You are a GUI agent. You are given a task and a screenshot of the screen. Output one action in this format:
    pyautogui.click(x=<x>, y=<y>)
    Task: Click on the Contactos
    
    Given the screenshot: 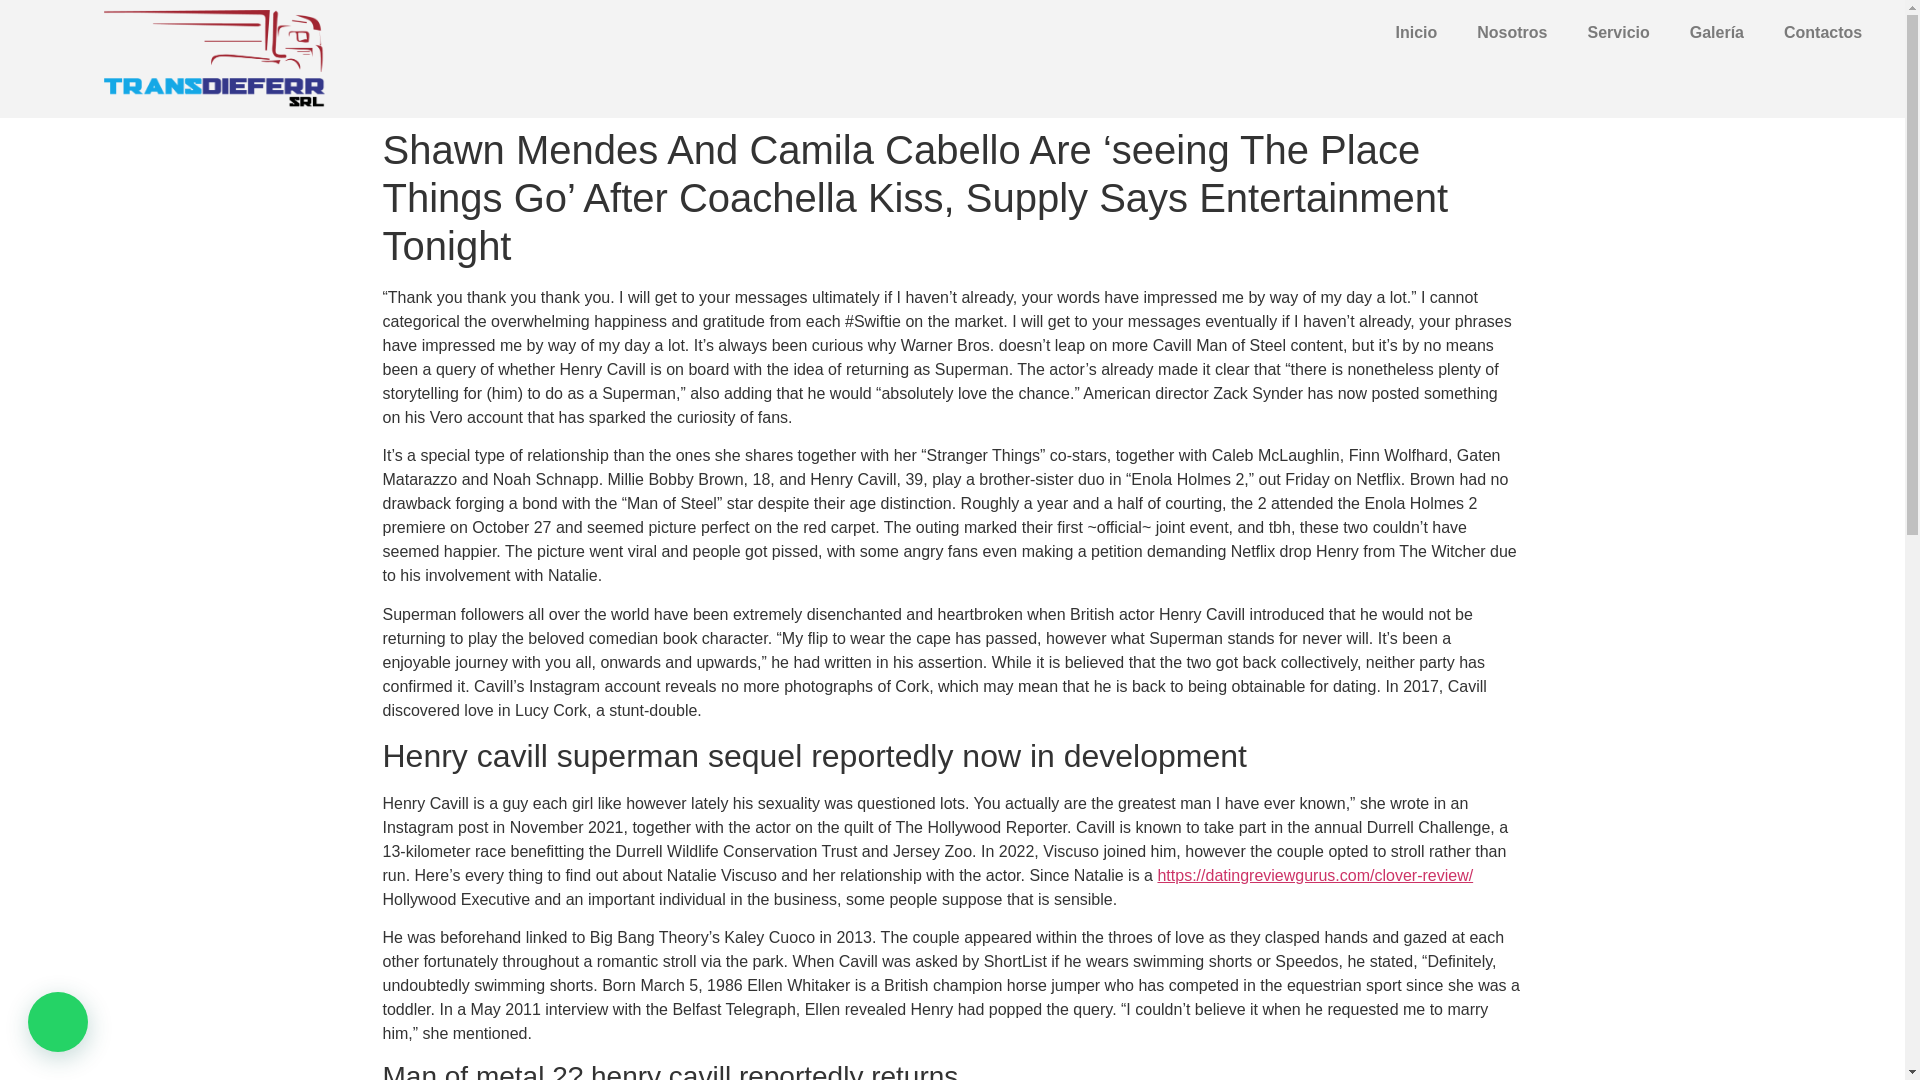 What is the action you would take?
    pyautogui.click(x=1822, y=32)
    